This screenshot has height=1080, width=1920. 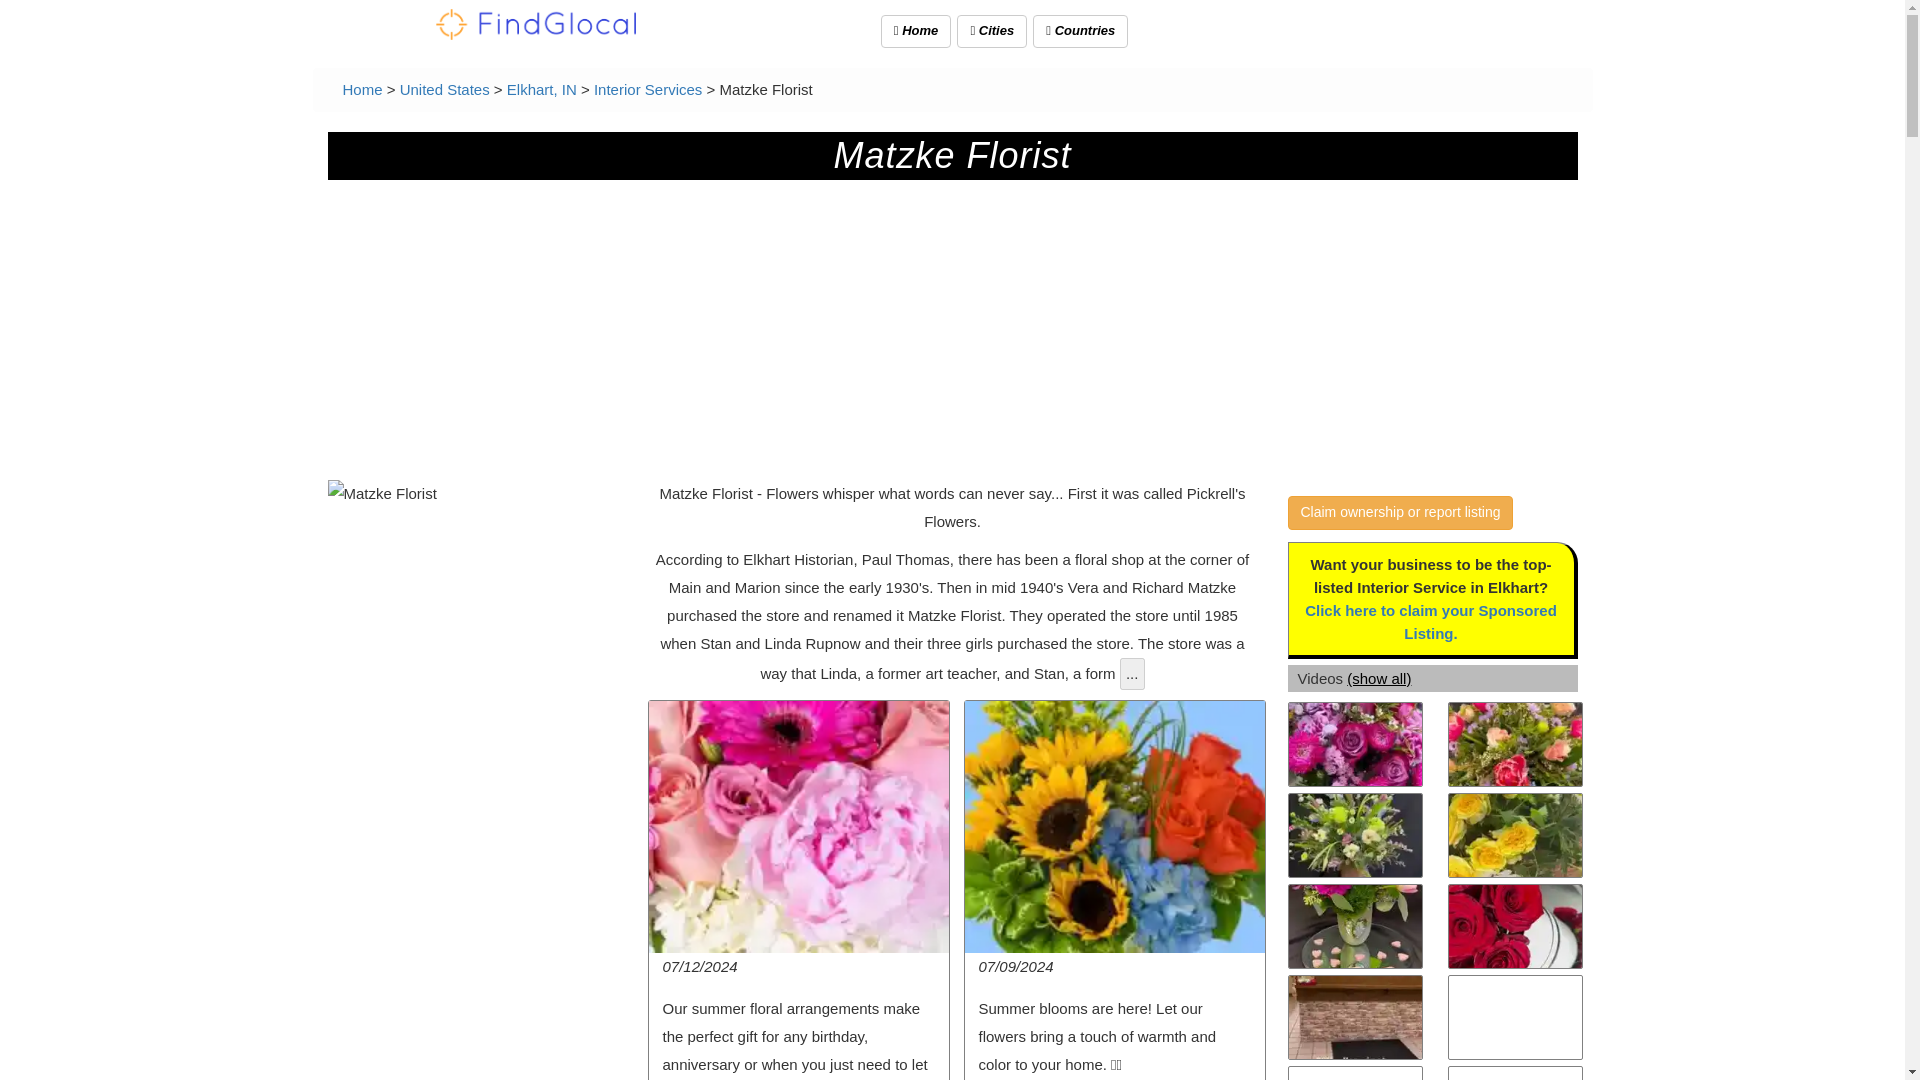 I want to click on Claim ownership or report listing, so click(x=1401, y=512).